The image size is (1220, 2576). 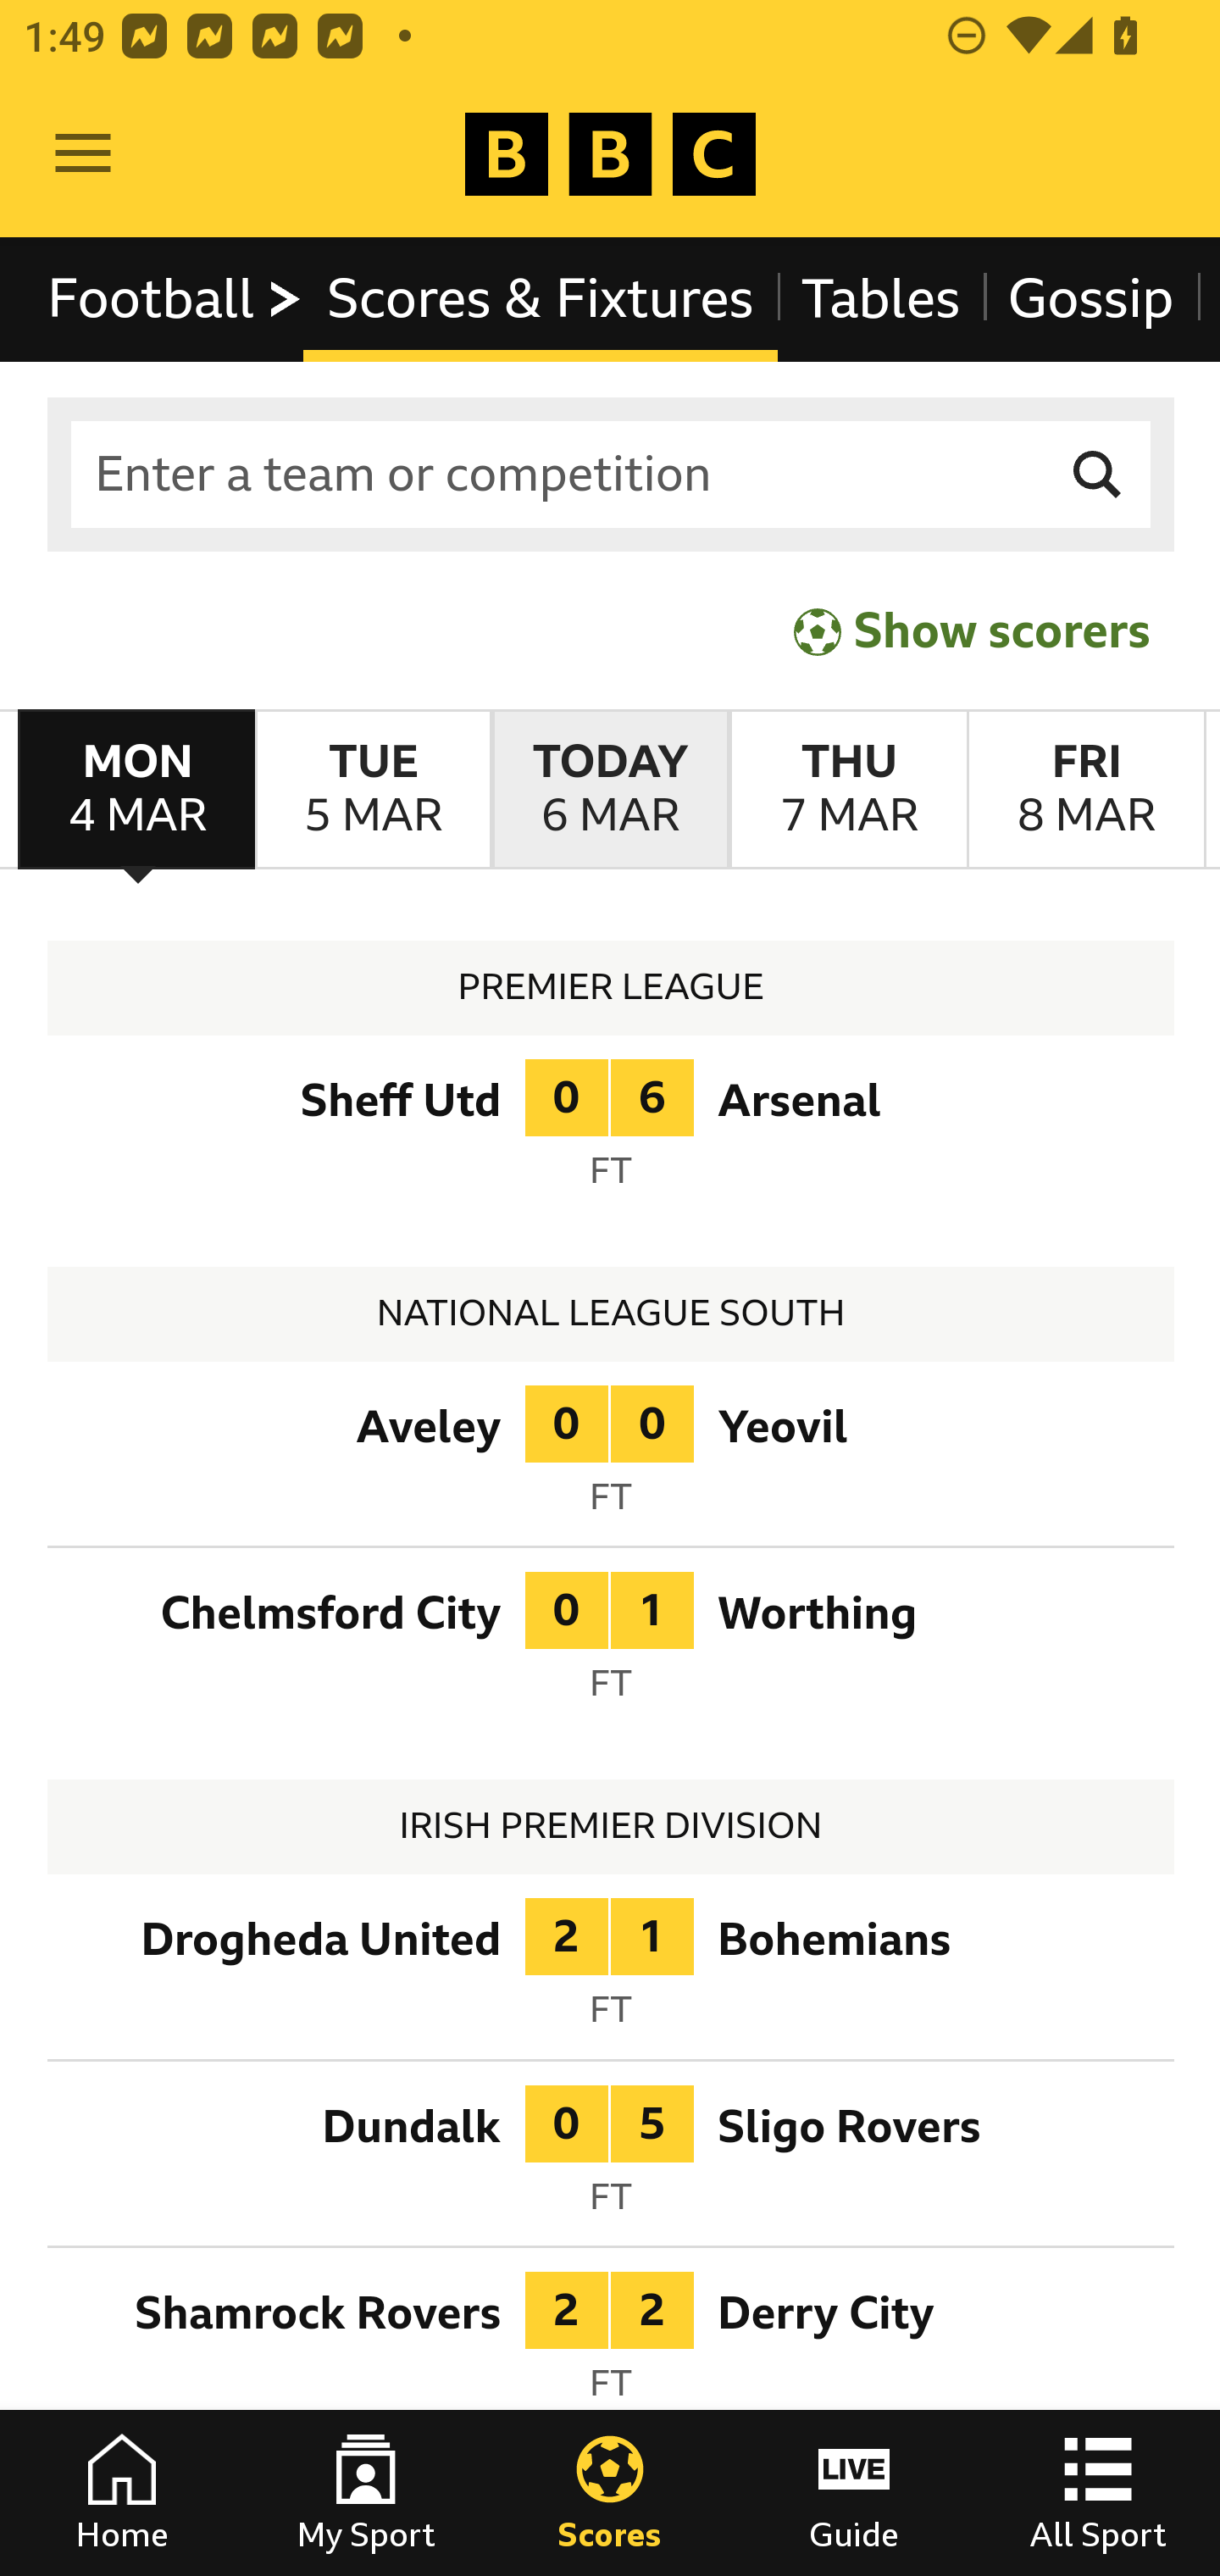 I want to click on Football , so click(x=176, y=298).